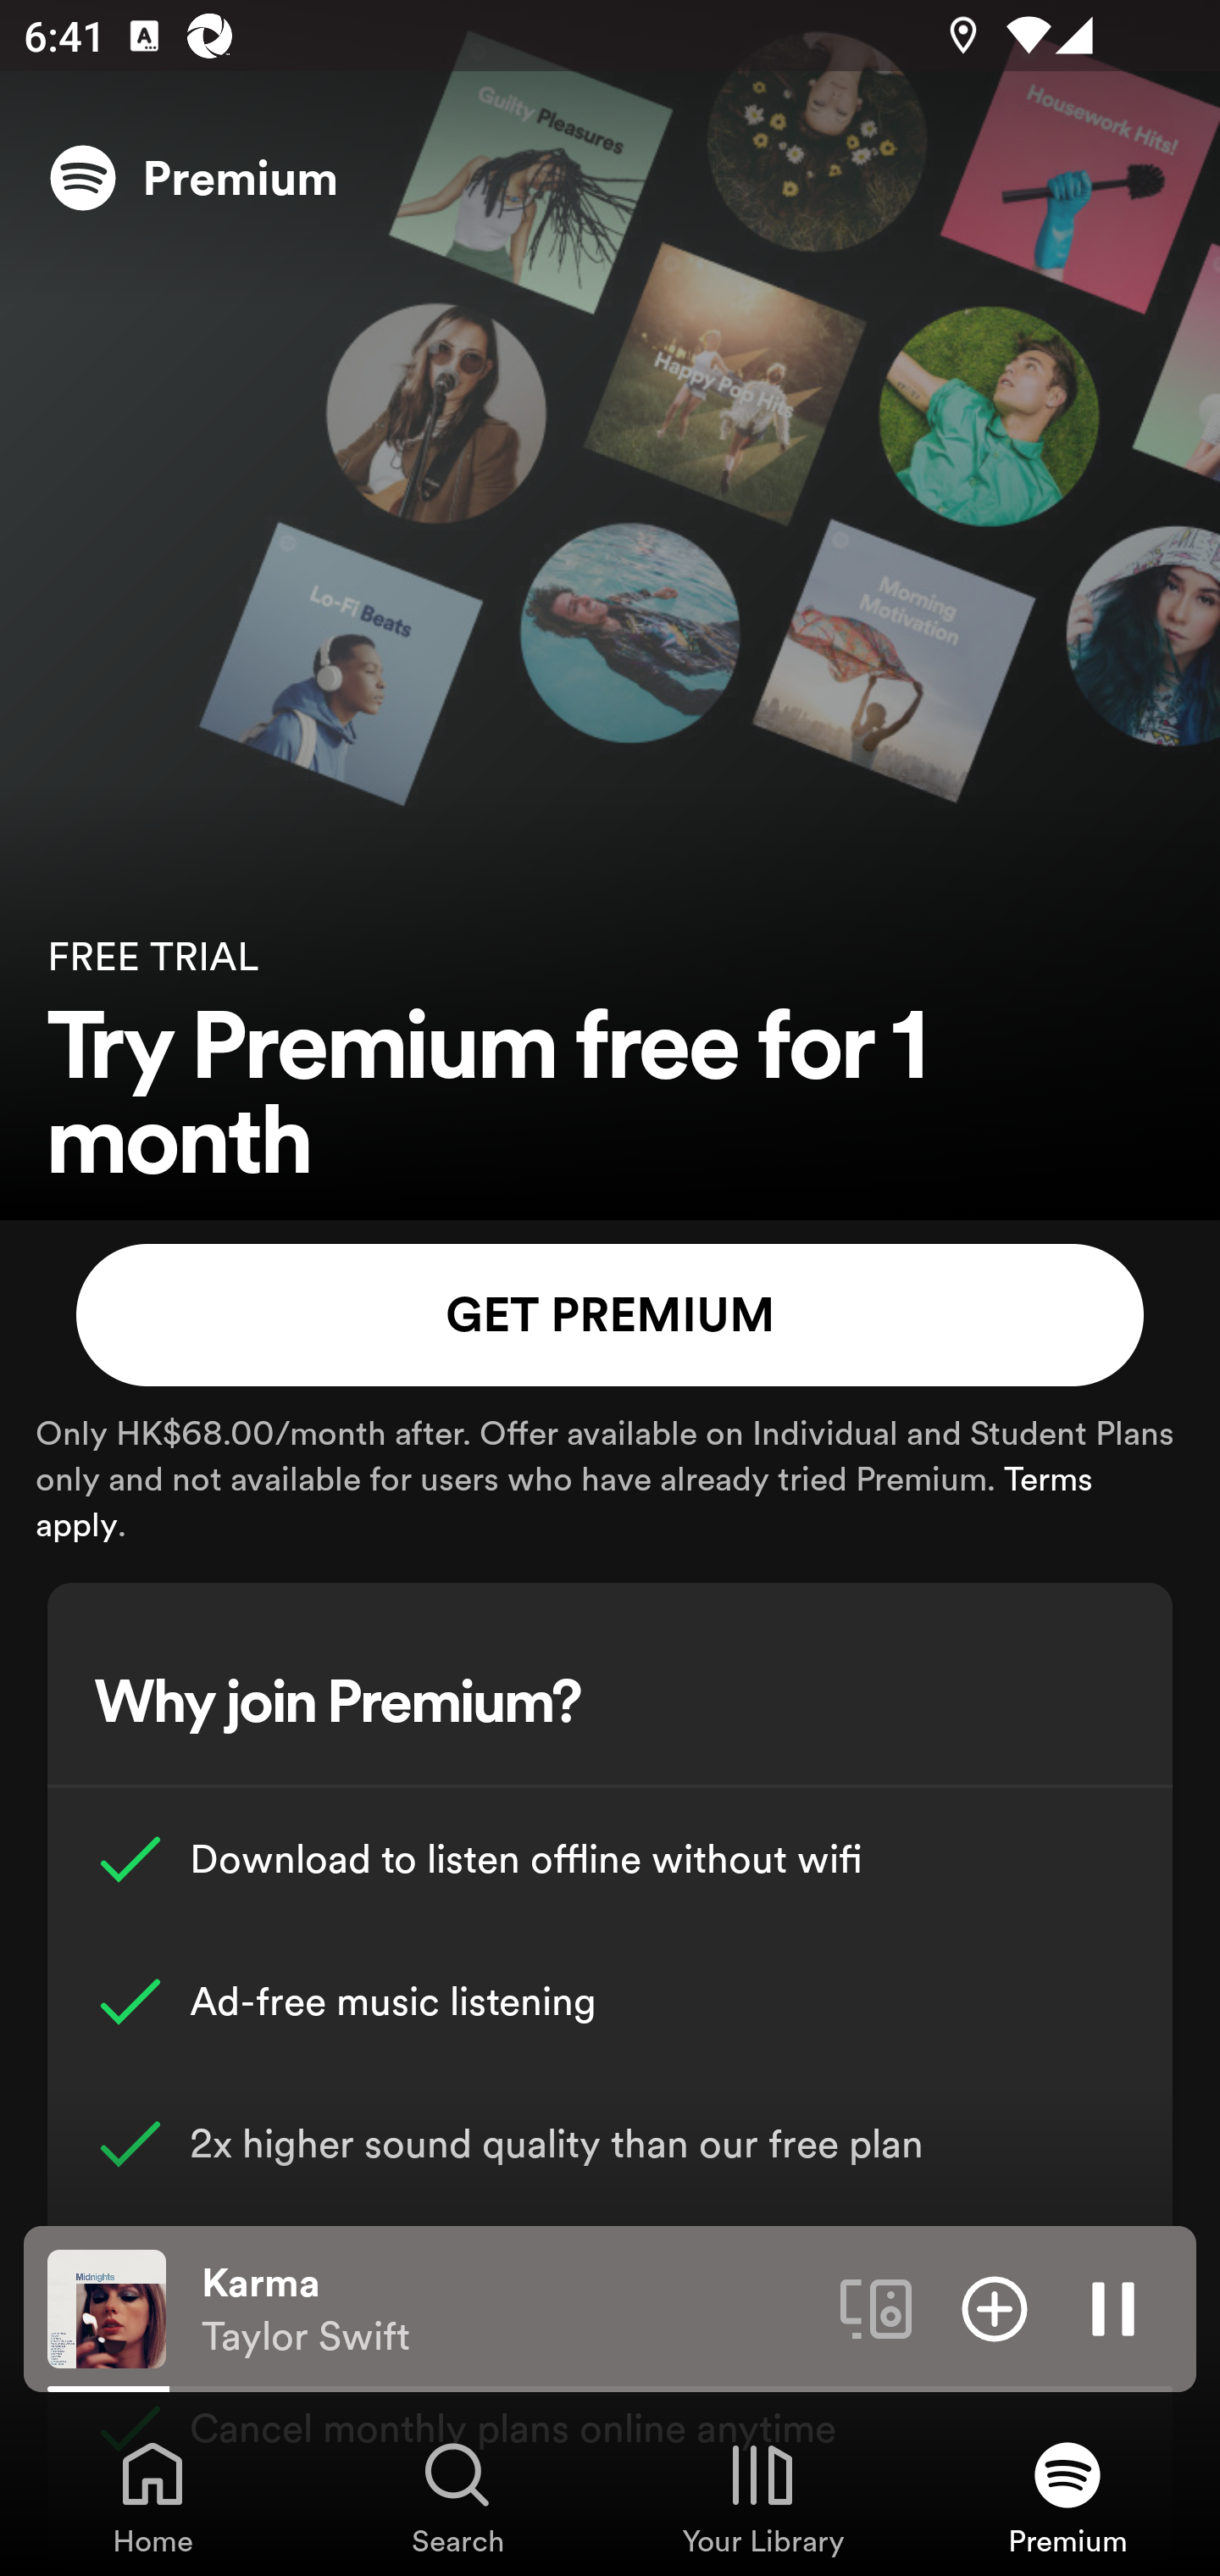 The height and width of the screenshot is (2576, 1220). What do you see at coordinates (1113, 2307) in the screenshot?
I see `Pause` at bounding box center [1113, 2307].